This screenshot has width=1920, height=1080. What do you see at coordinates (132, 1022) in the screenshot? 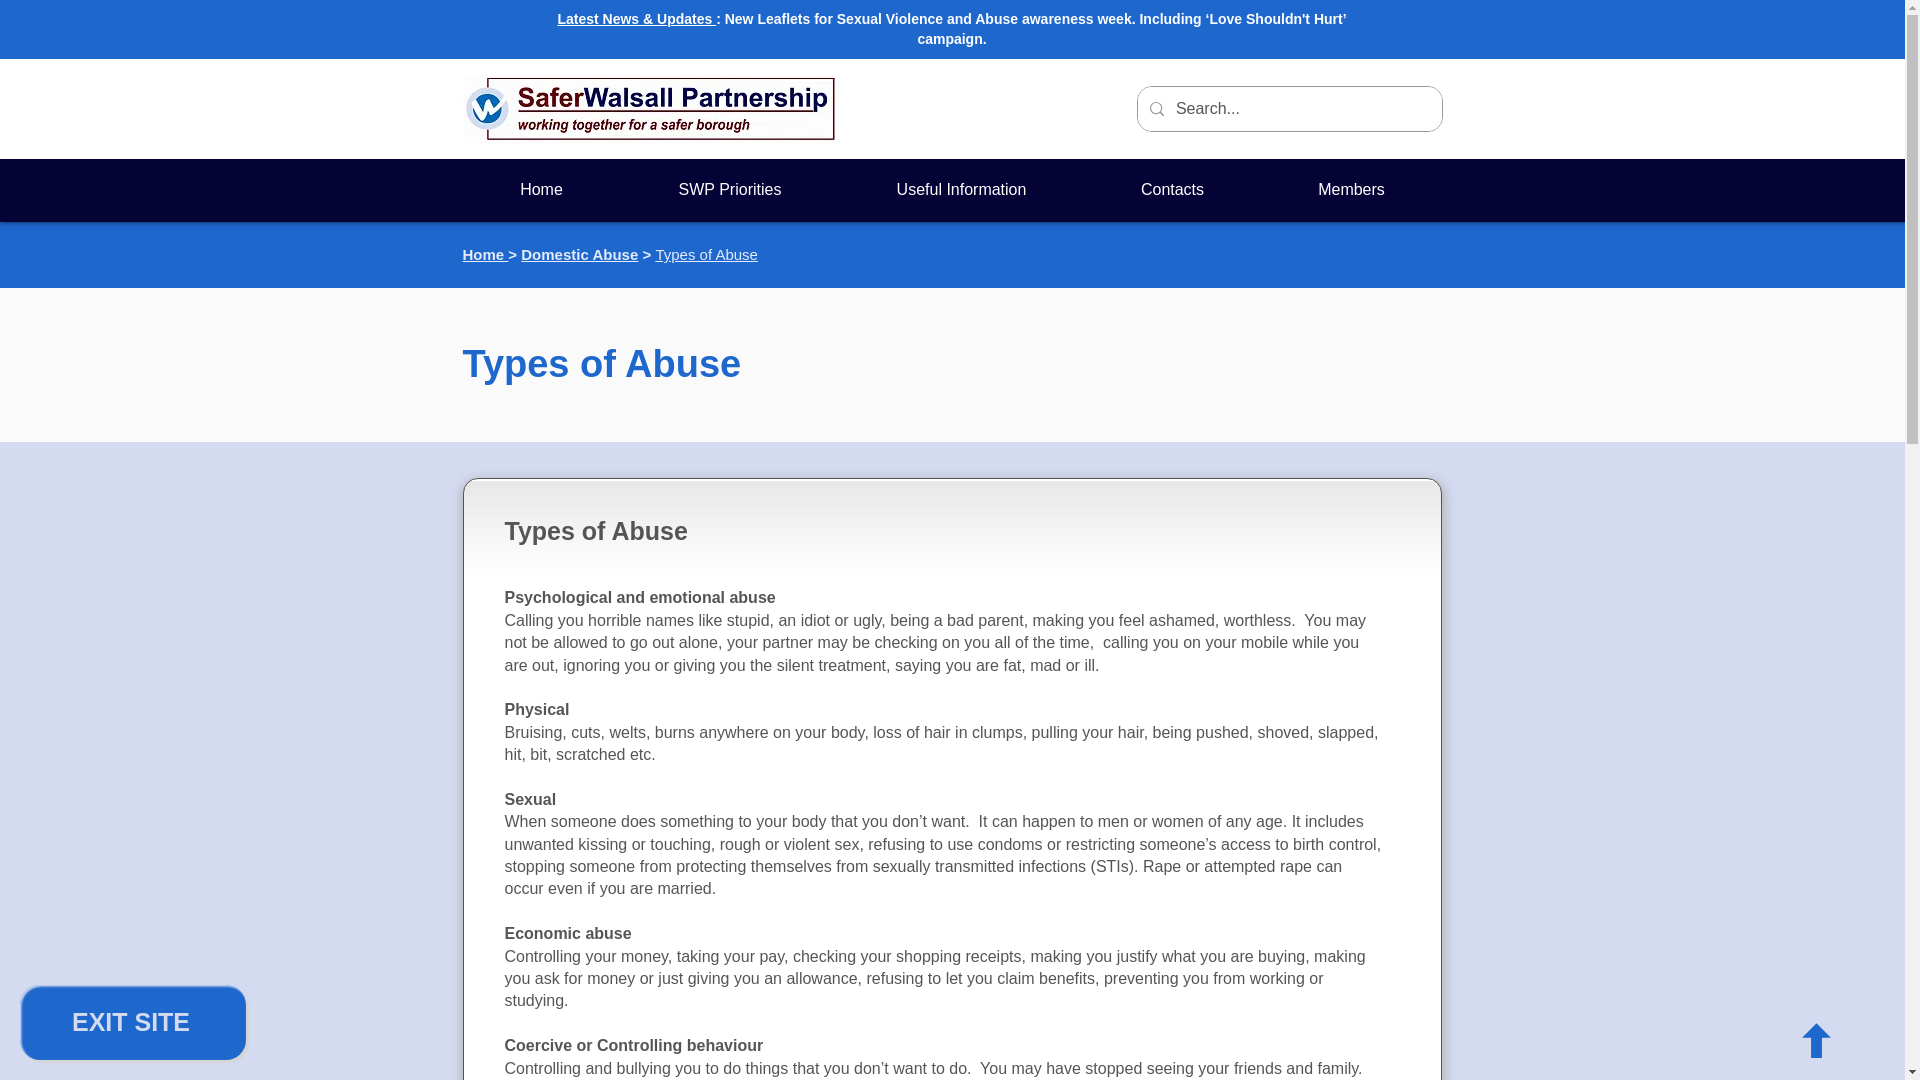
I see `EXIT SITE` at bounding box center [132, 1022].